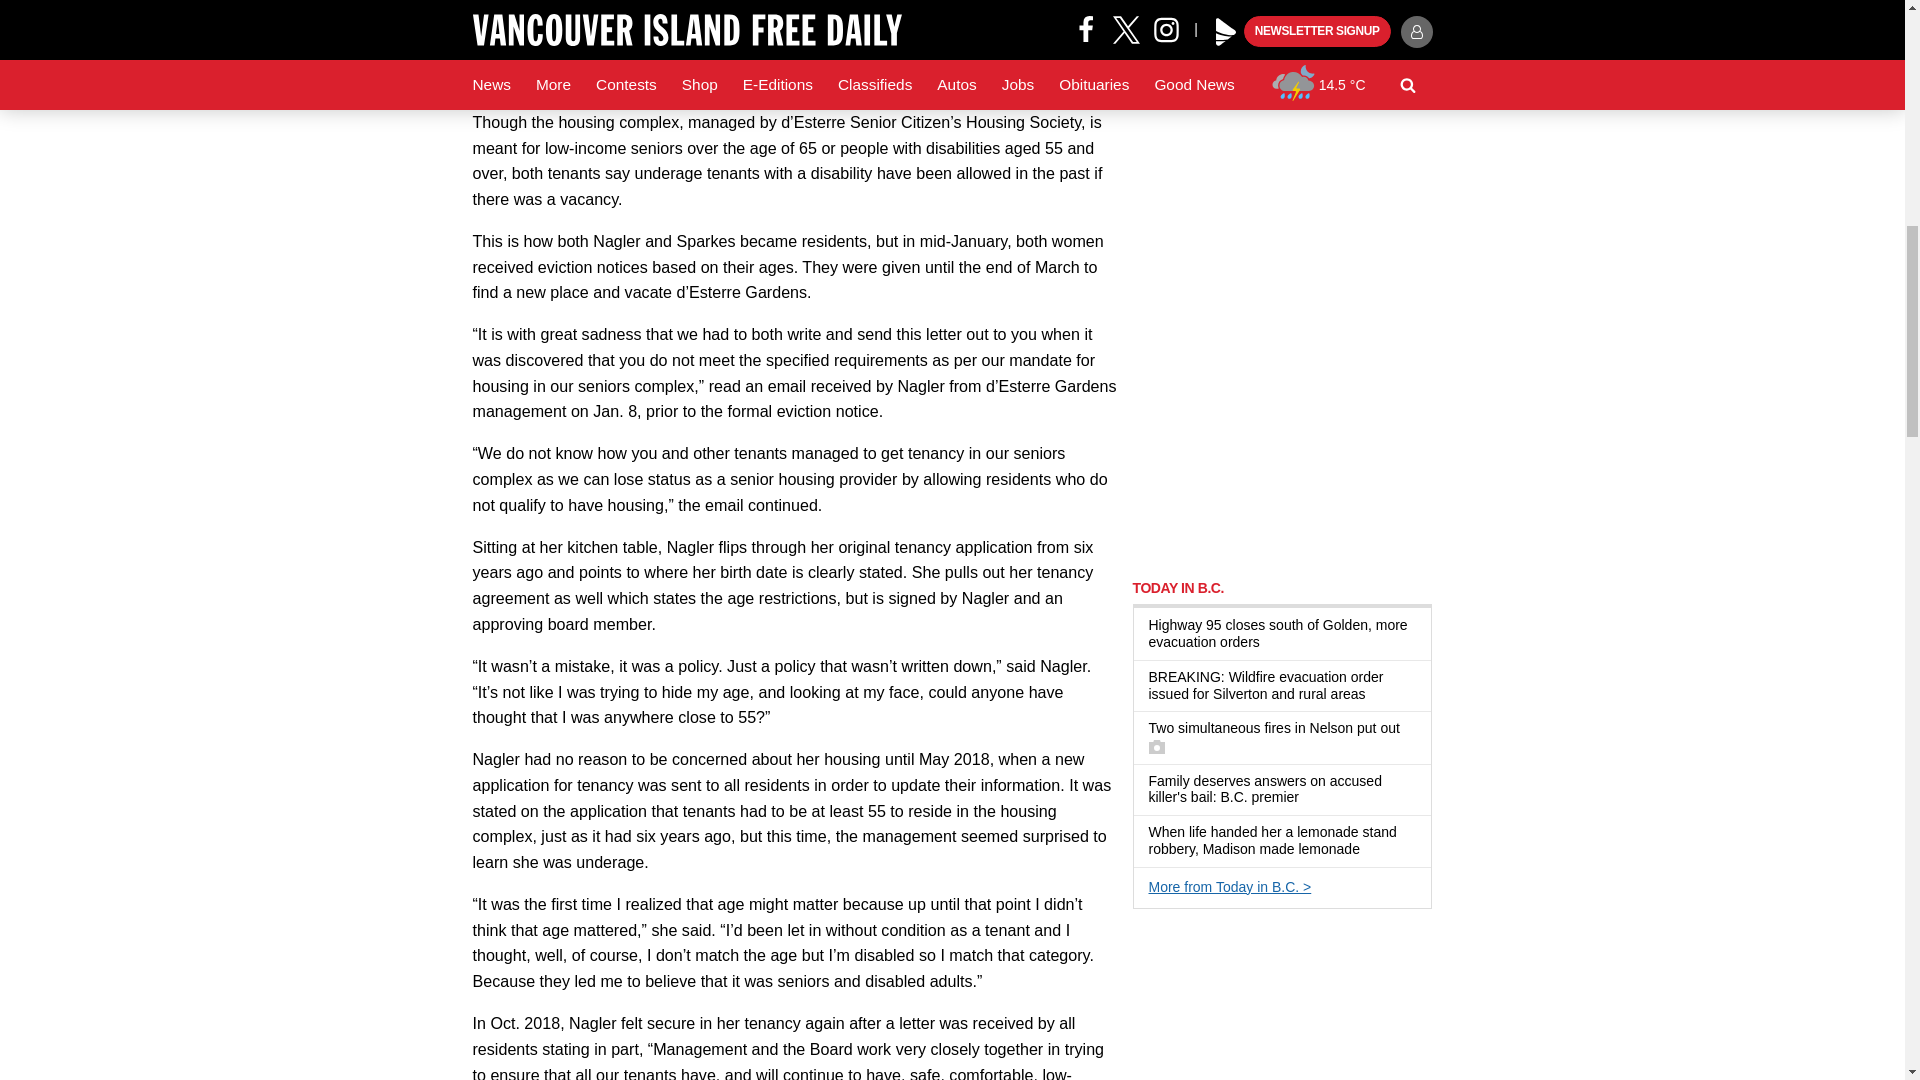 This screenshot has width=1920, height=1080. Describe the element at coordinates (1282, 164) in the screenshot. I see `3rd party ad content` at that location.